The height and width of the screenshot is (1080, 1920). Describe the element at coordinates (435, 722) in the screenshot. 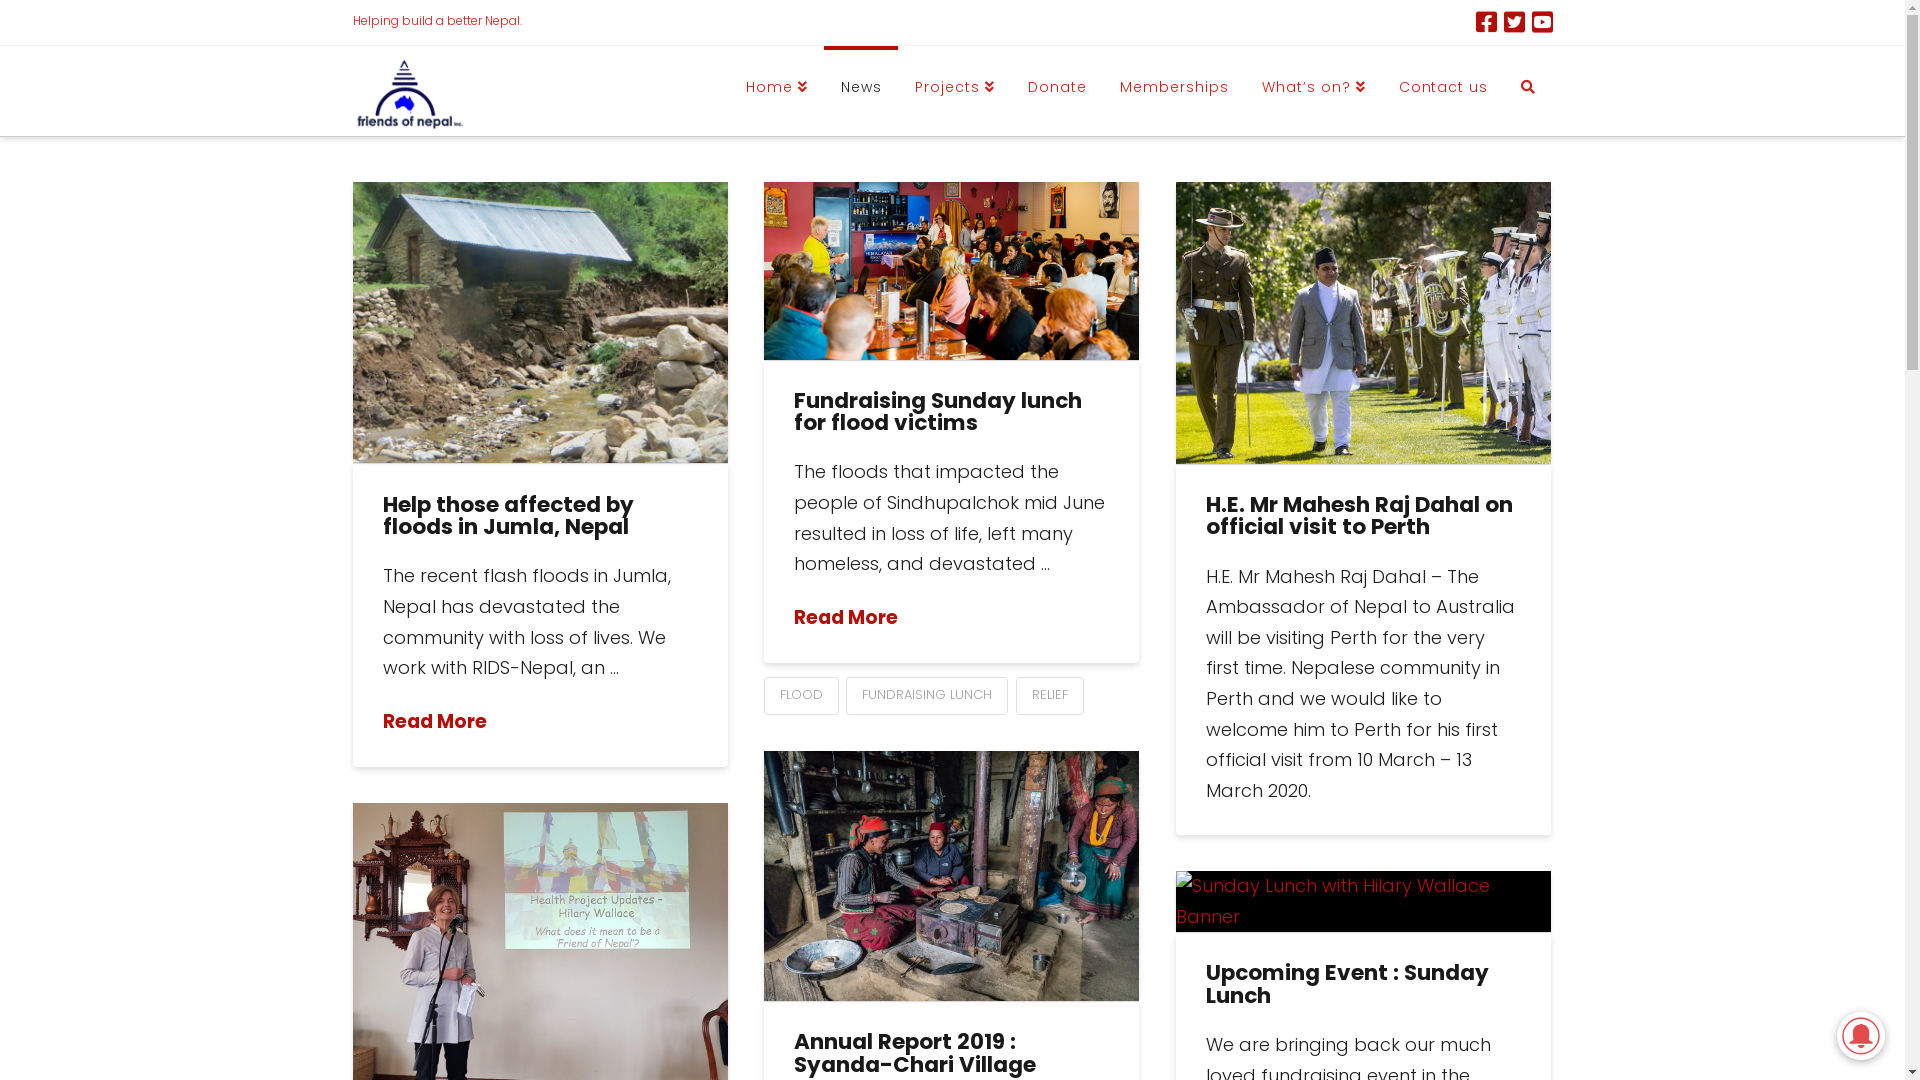

I see `Read More` at that location.